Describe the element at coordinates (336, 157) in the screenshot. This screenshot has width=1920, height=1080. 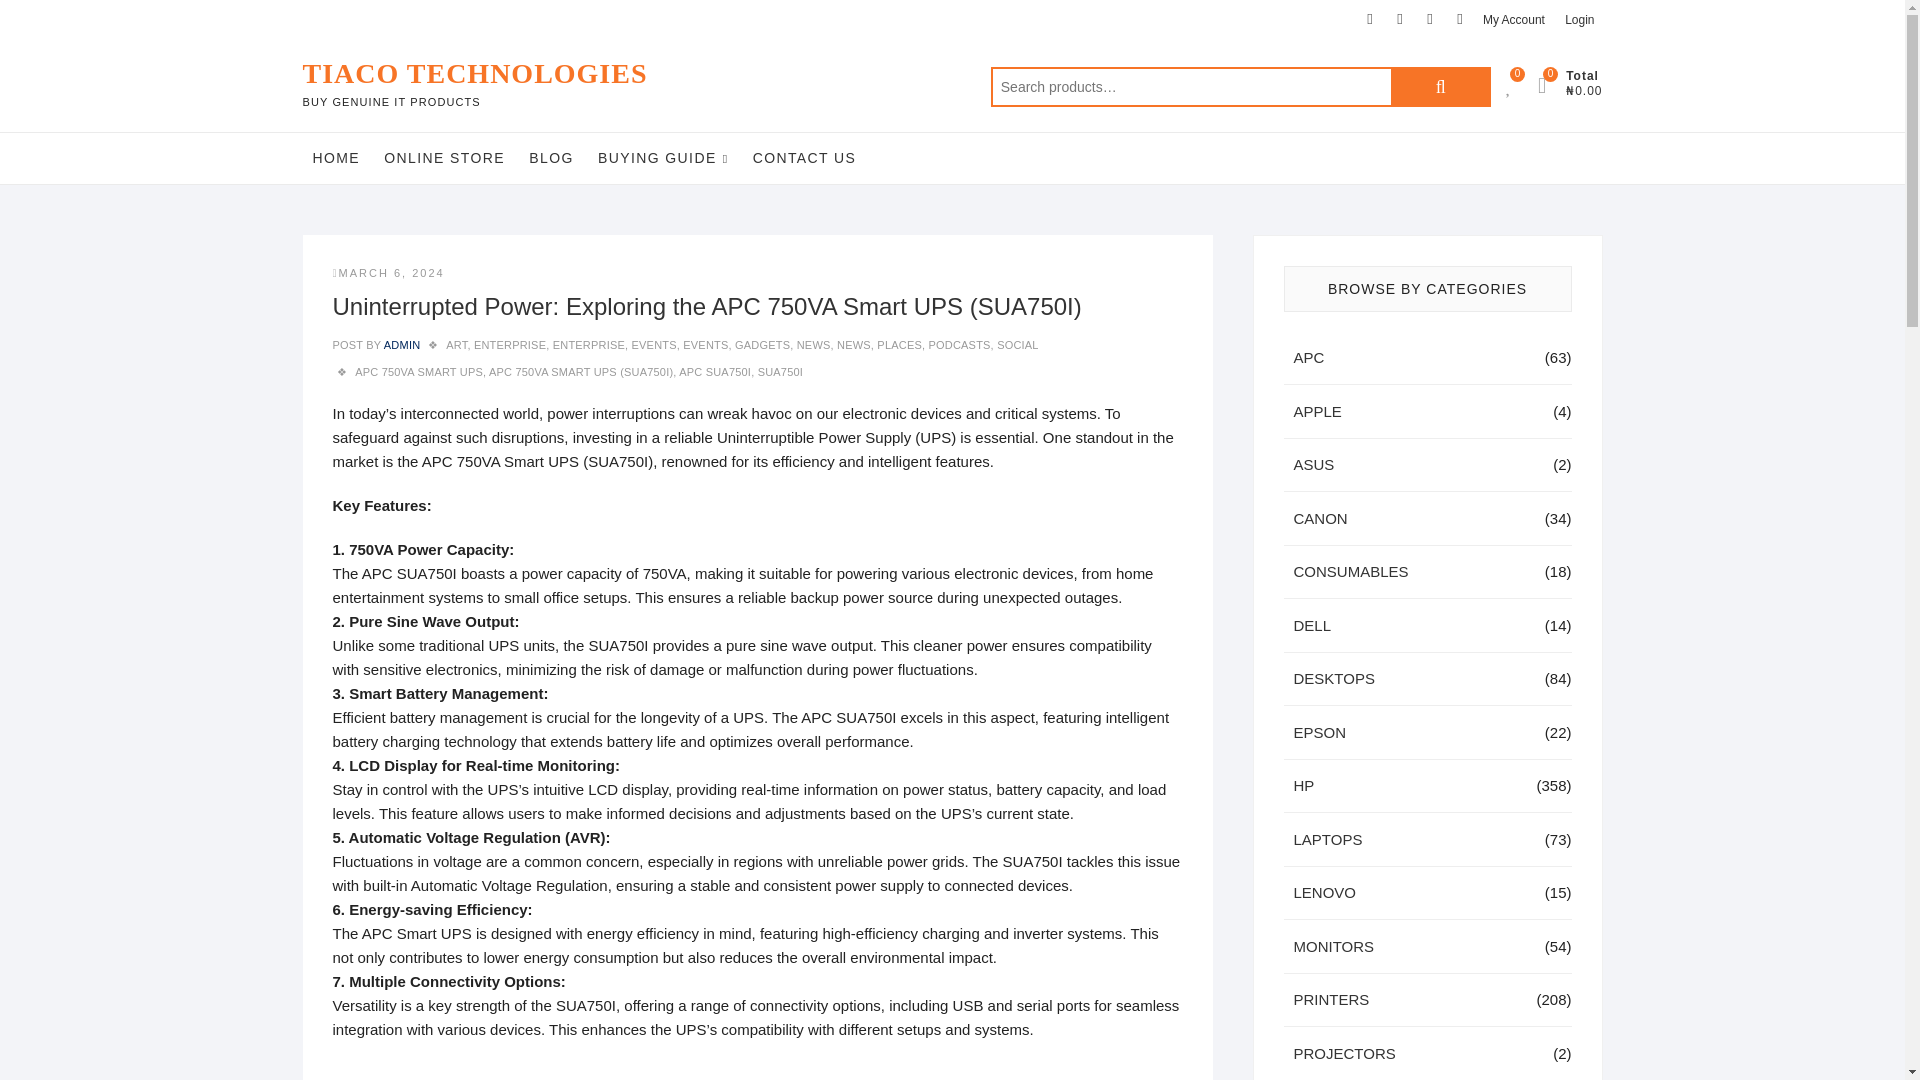
I see `HOME` at that location.